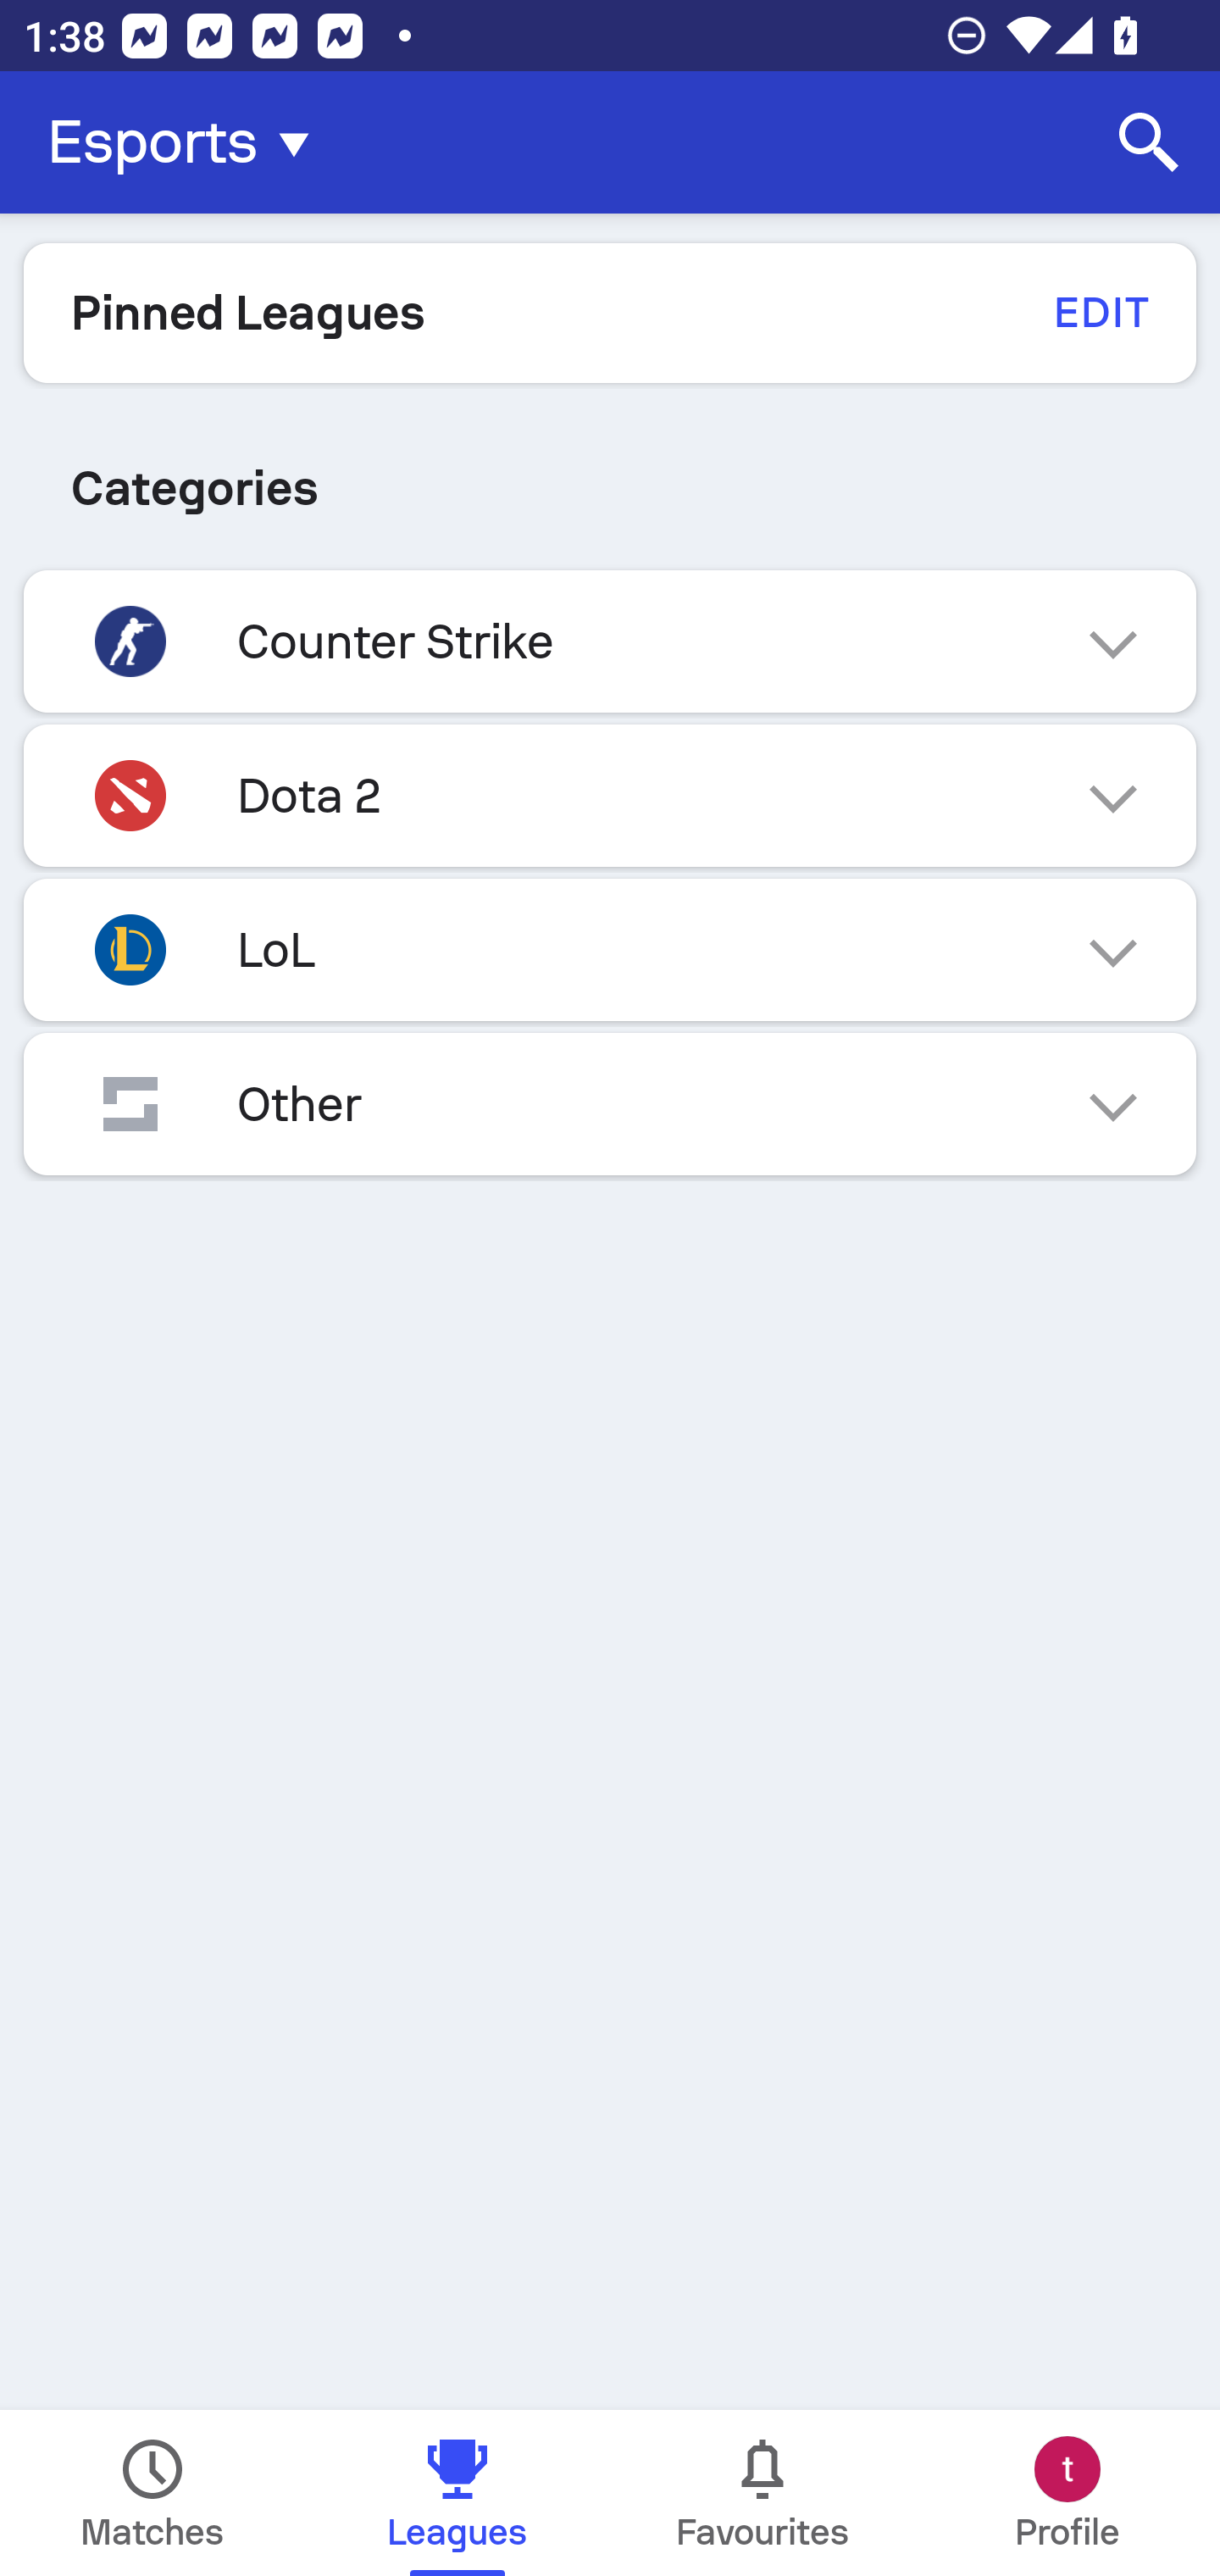 The image size is (1220, 2576). What do you see at coordinates (610, 641) in the screenshot?
I see `Counter Strike` at bounding box center [610, 641].